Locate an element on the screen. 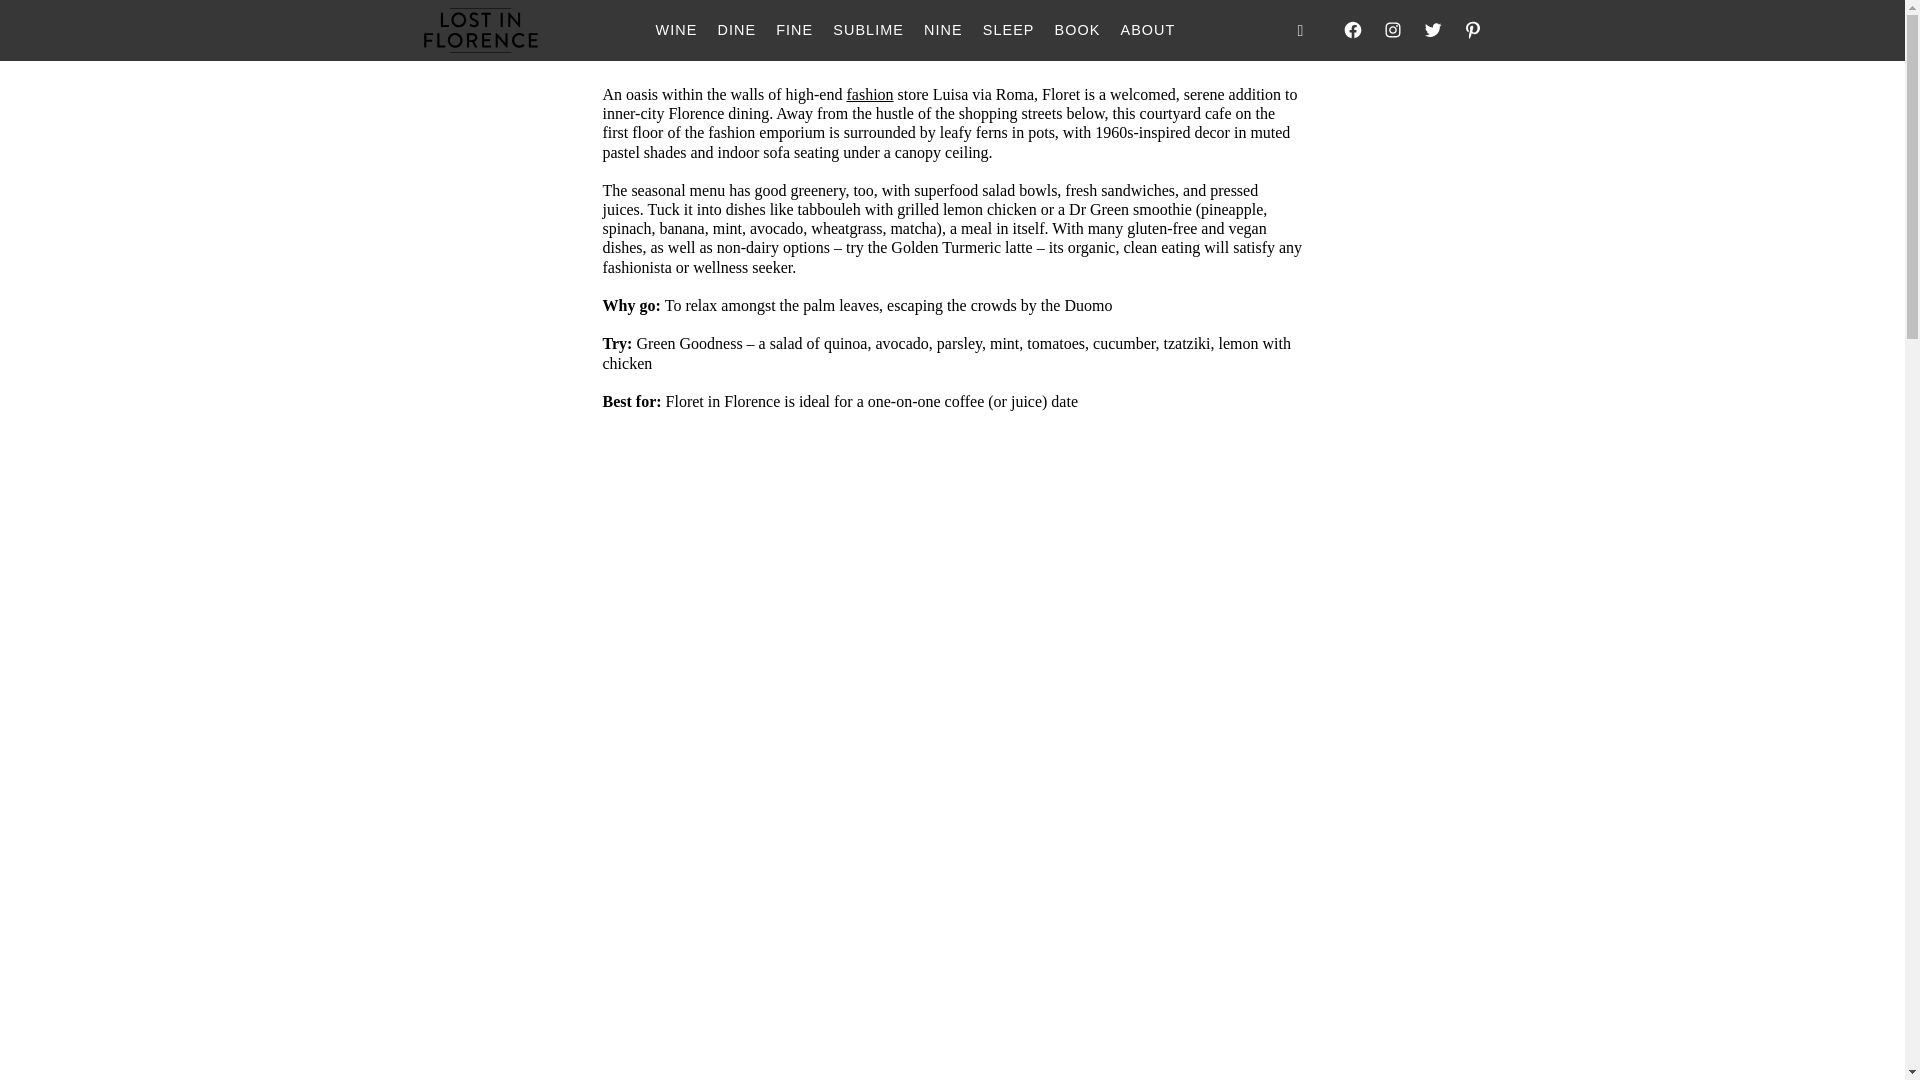  NINE is located at coordinates (943, 30).